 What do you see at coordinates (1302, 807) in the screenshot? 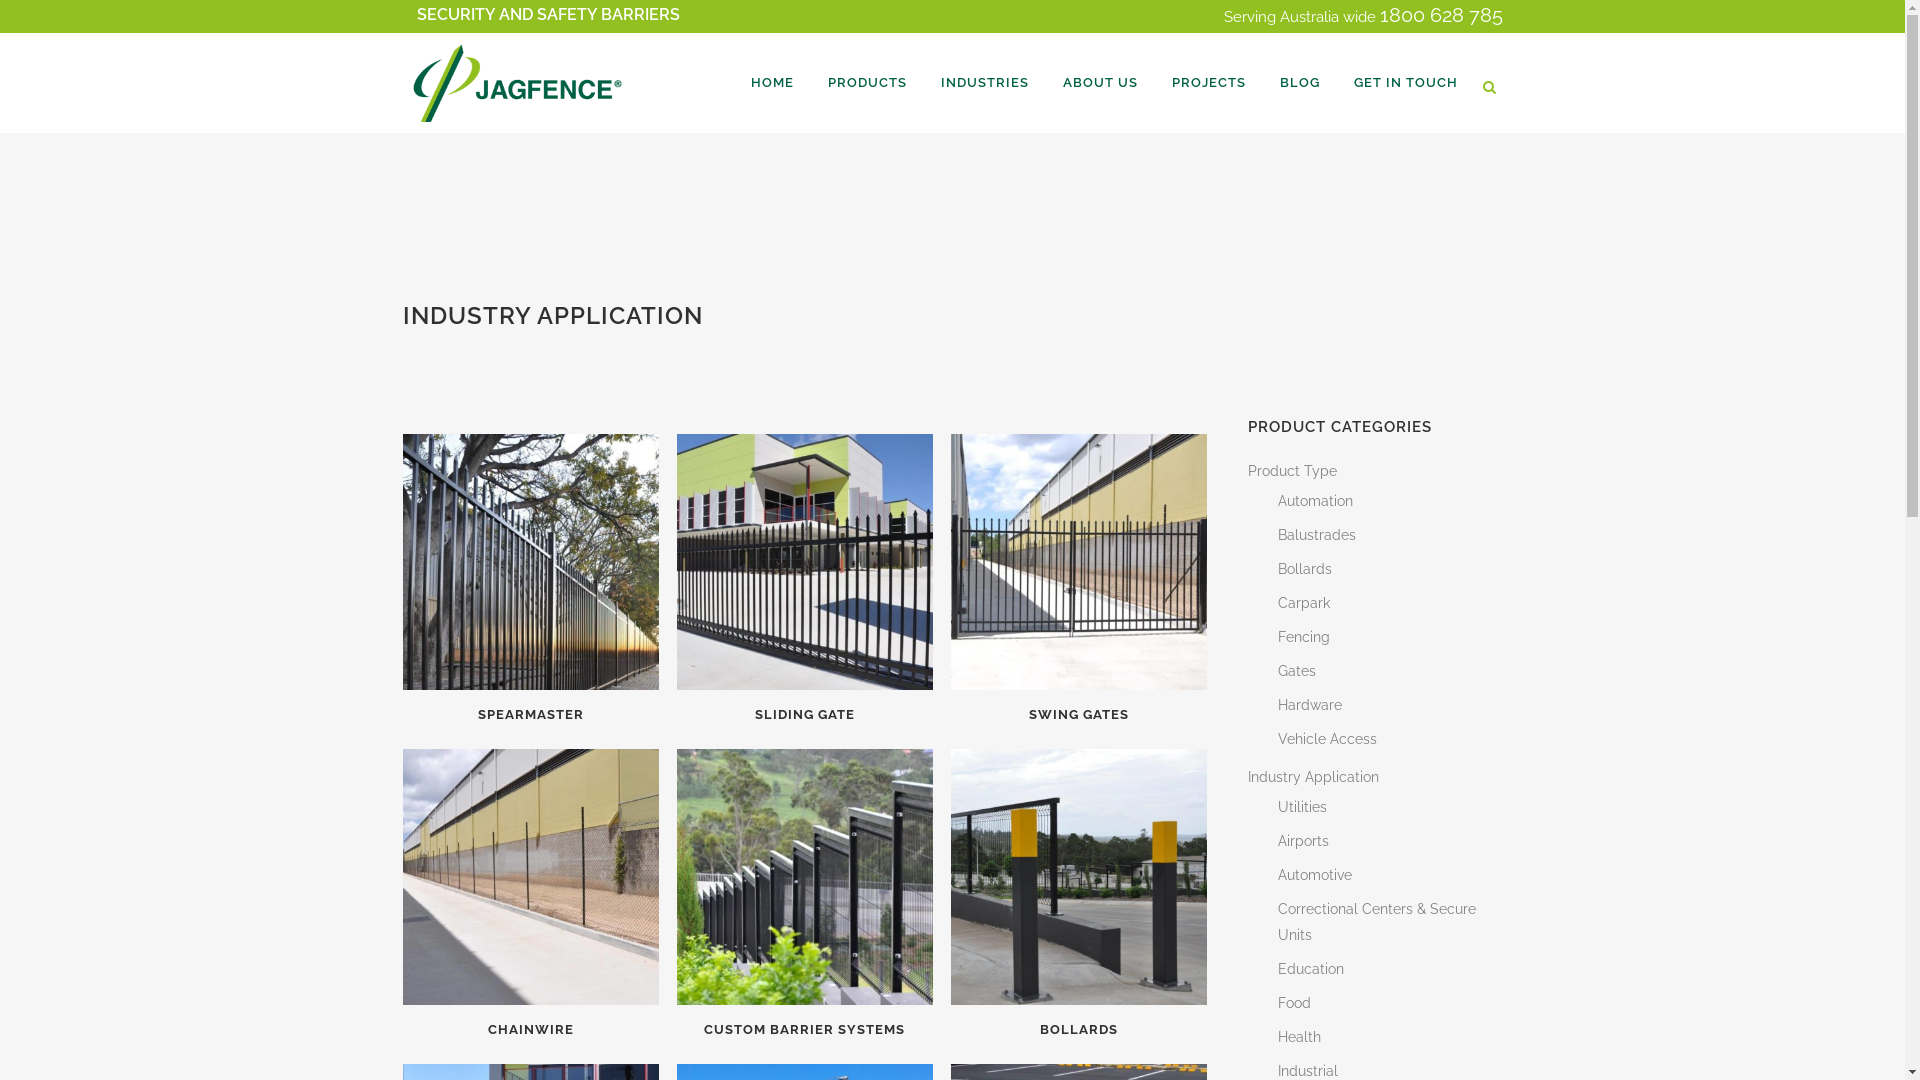
I see `Utilities` at bounding box center [1302, 807].